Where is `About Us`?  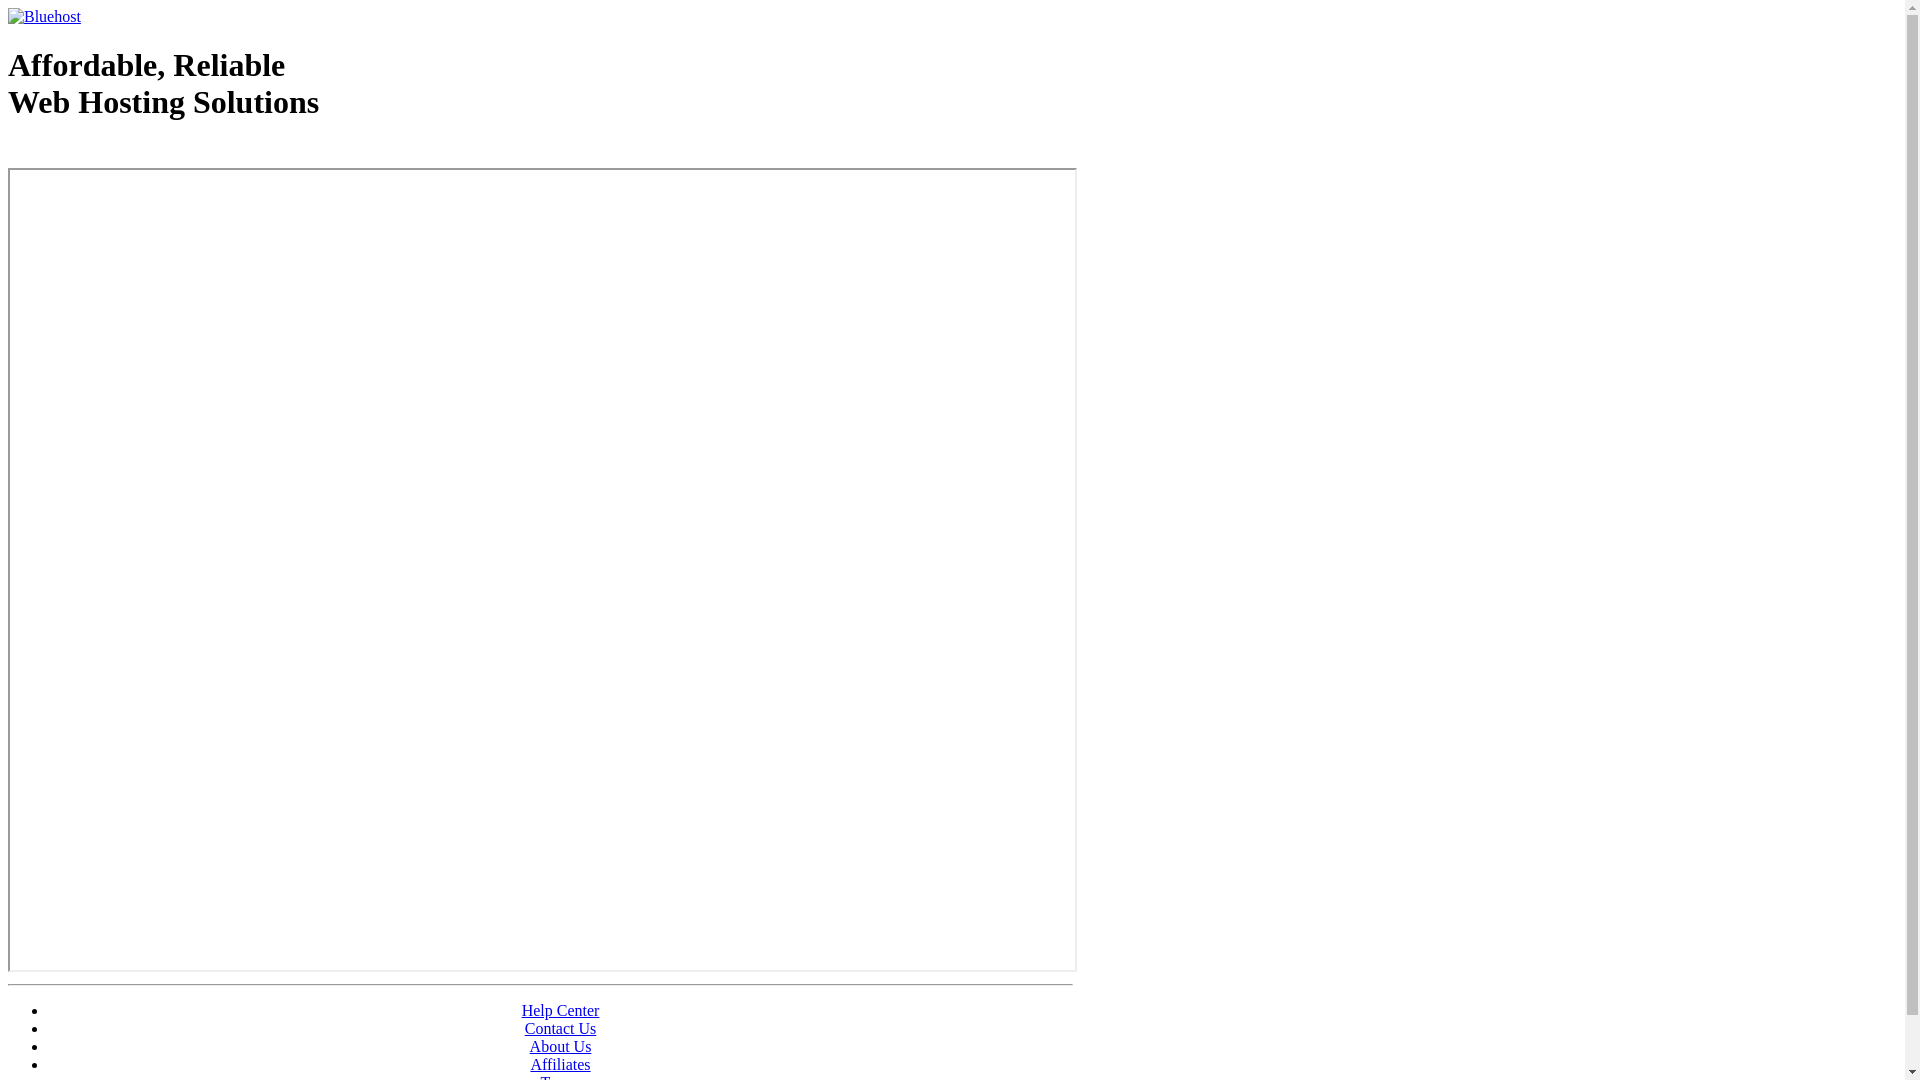
About Us is located at coordinates (561, 1046).